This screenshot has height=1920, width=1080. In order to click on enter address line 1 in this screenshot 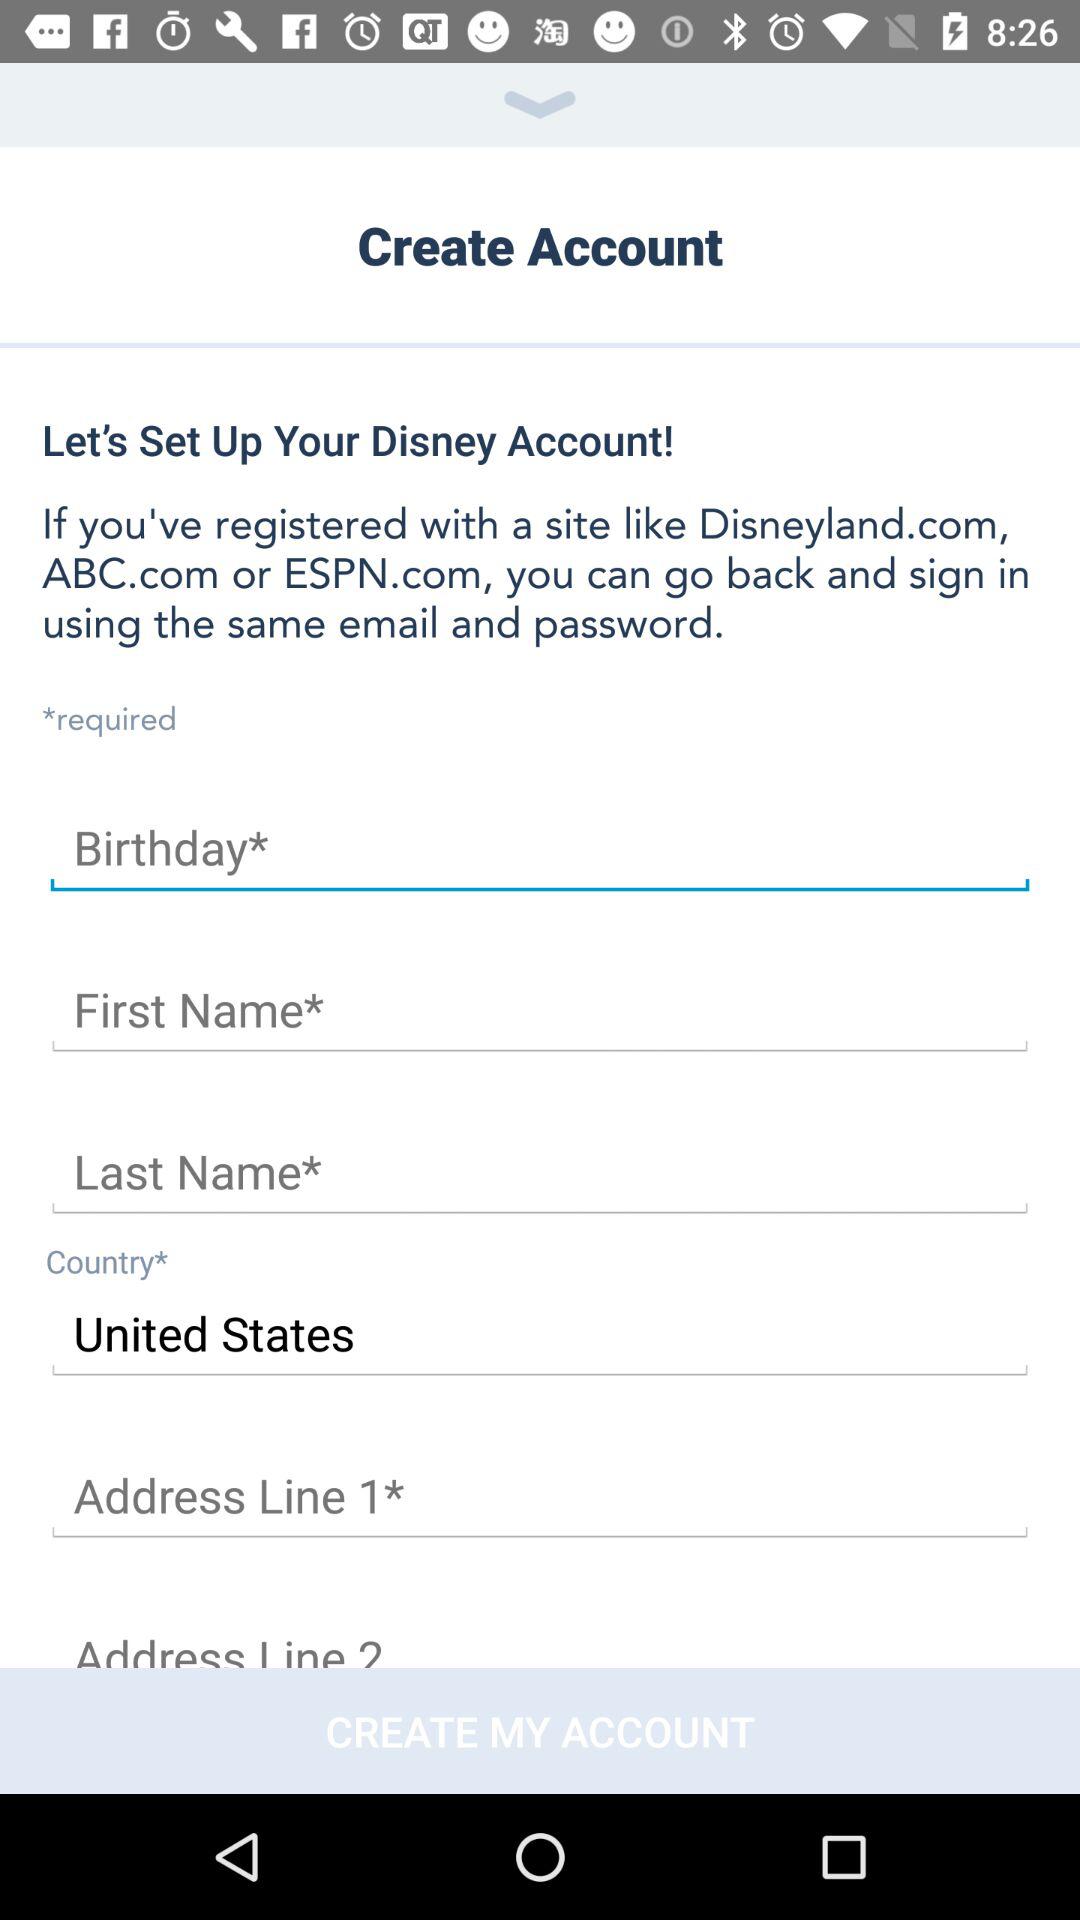, I will do `click(540, 1496)`.